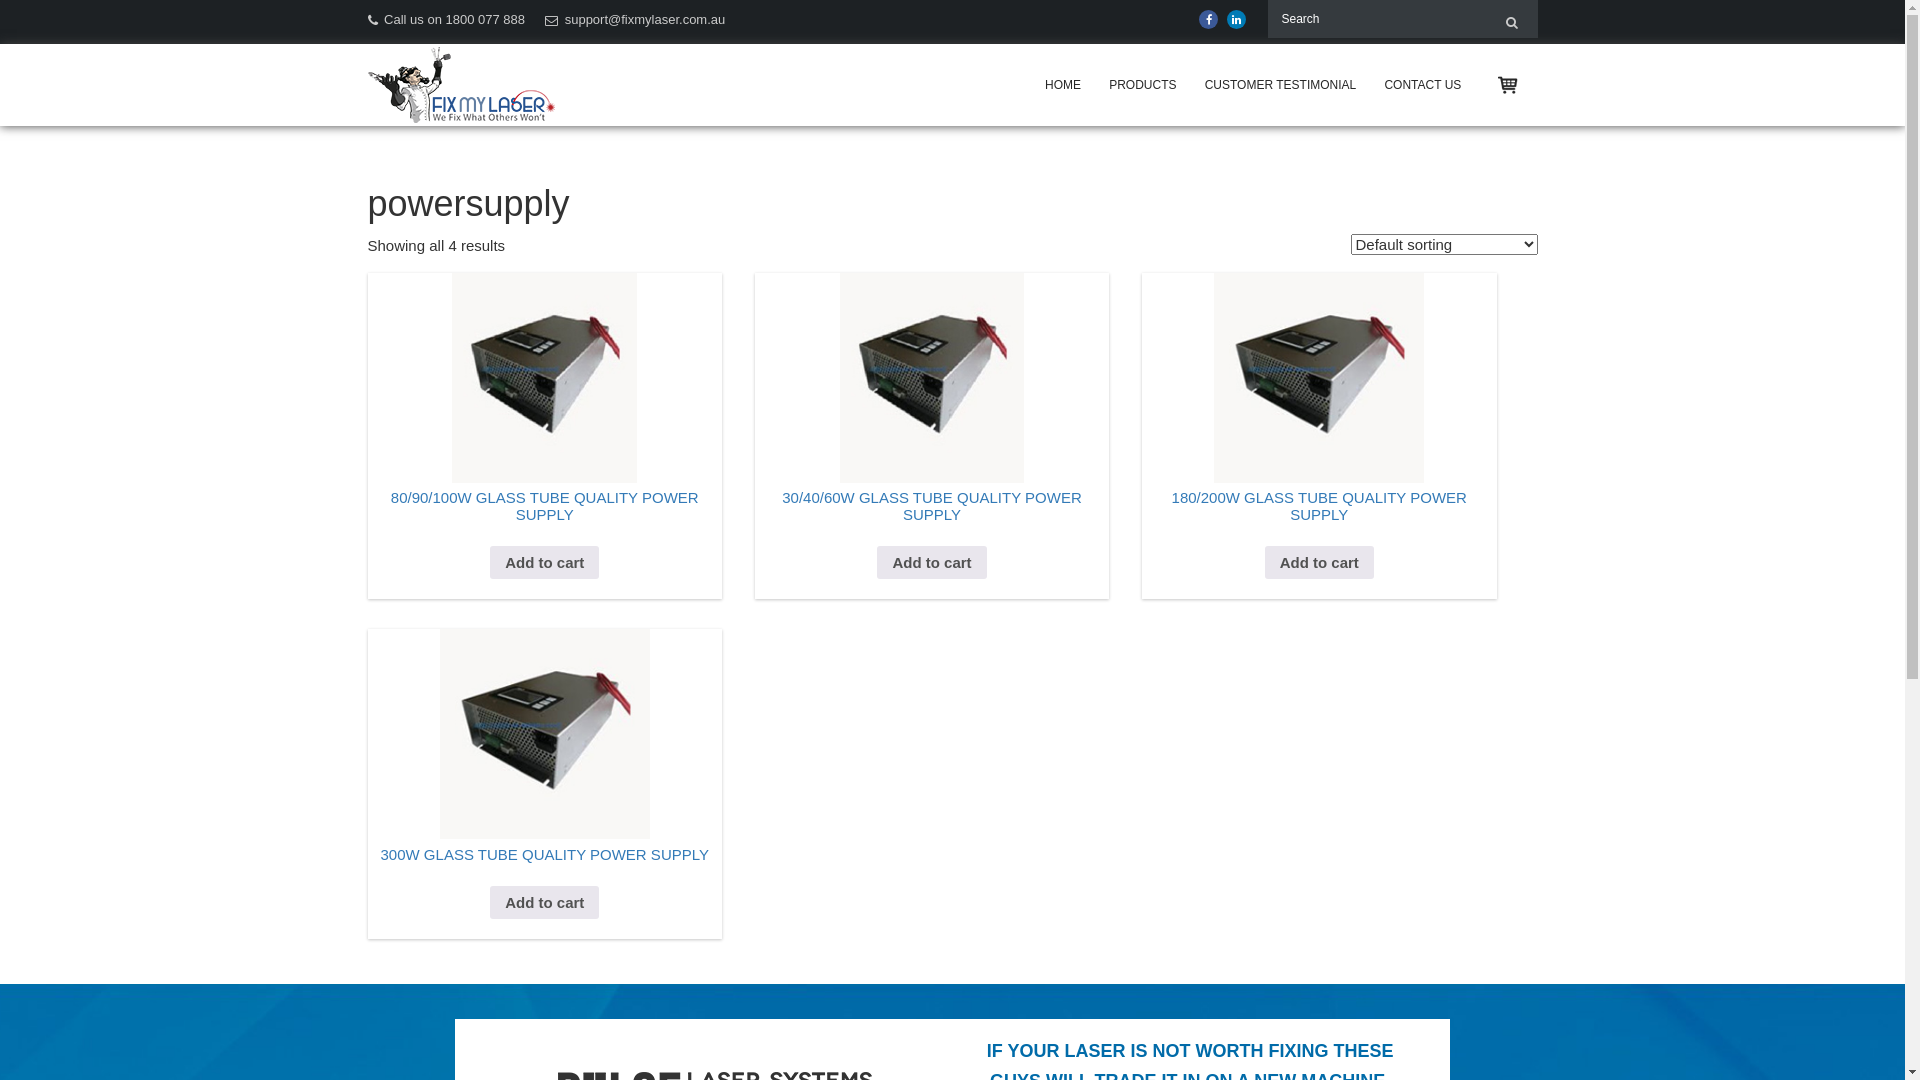 This screenshot has height=1080, width=1920. I want to click on Call us on 1800 077 888, so click(447, 20).